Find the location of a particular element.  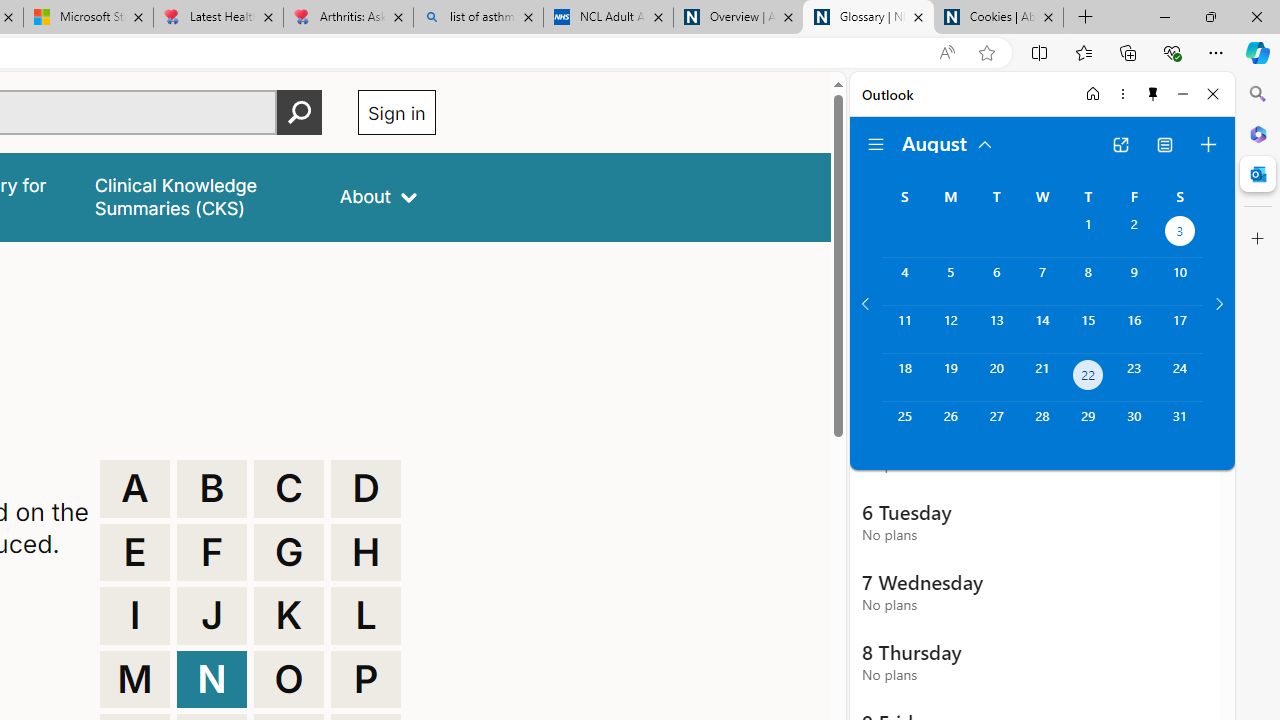

August is located at coordinates (948, 142).